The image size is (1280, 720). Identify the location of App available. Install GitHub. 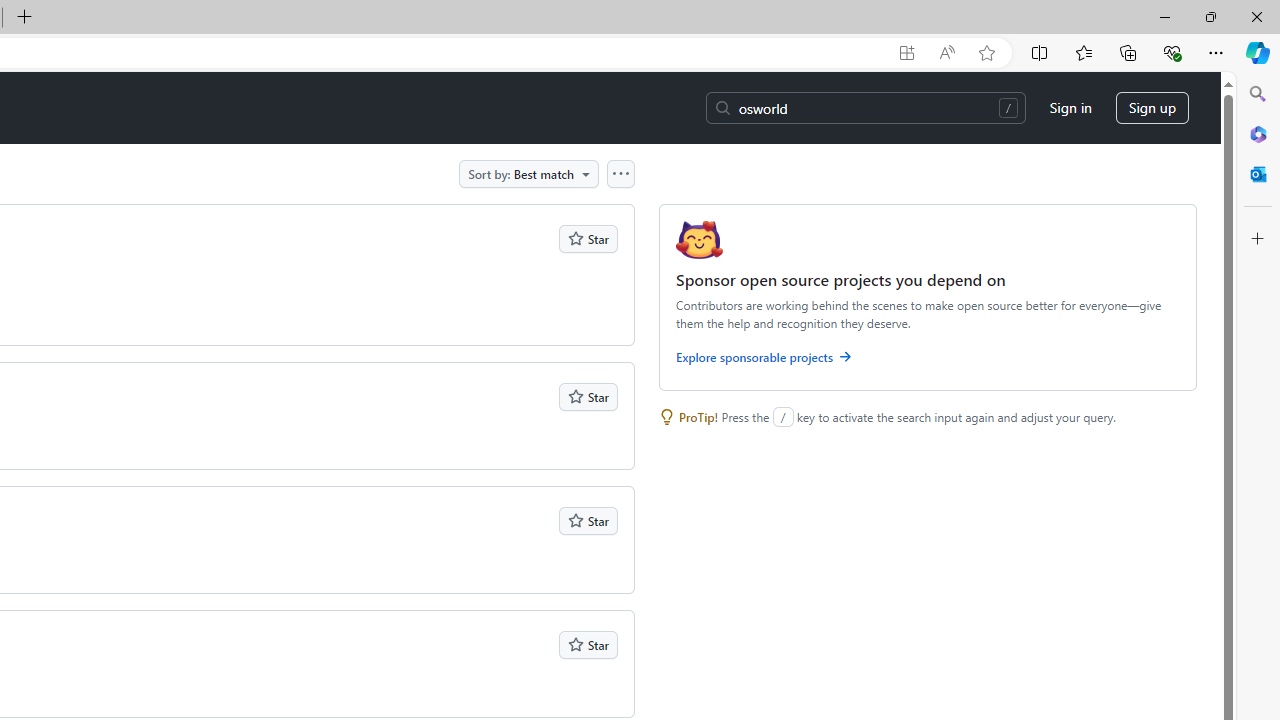
(906, 53).